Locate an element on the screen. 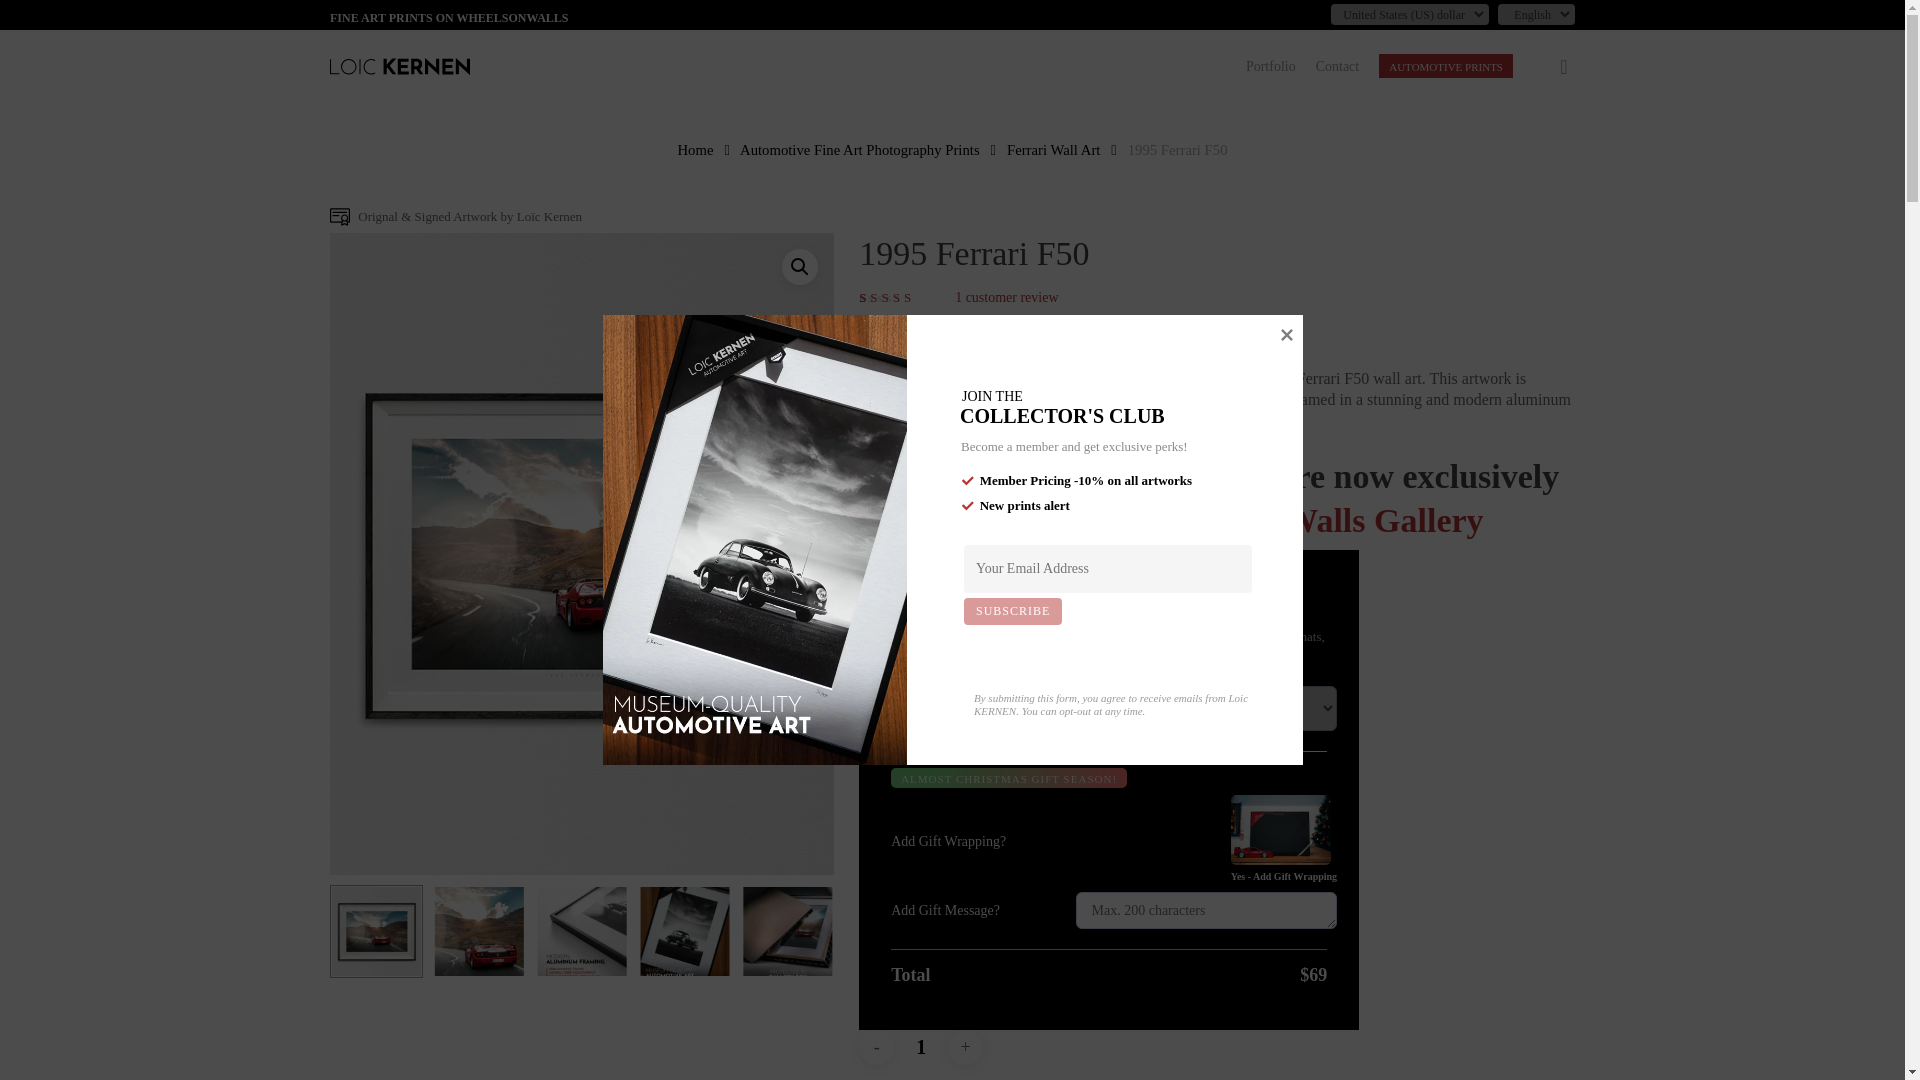 The width and height of the screenshot is (1920, 1080). Contact is located at coordinates (1337, 66).